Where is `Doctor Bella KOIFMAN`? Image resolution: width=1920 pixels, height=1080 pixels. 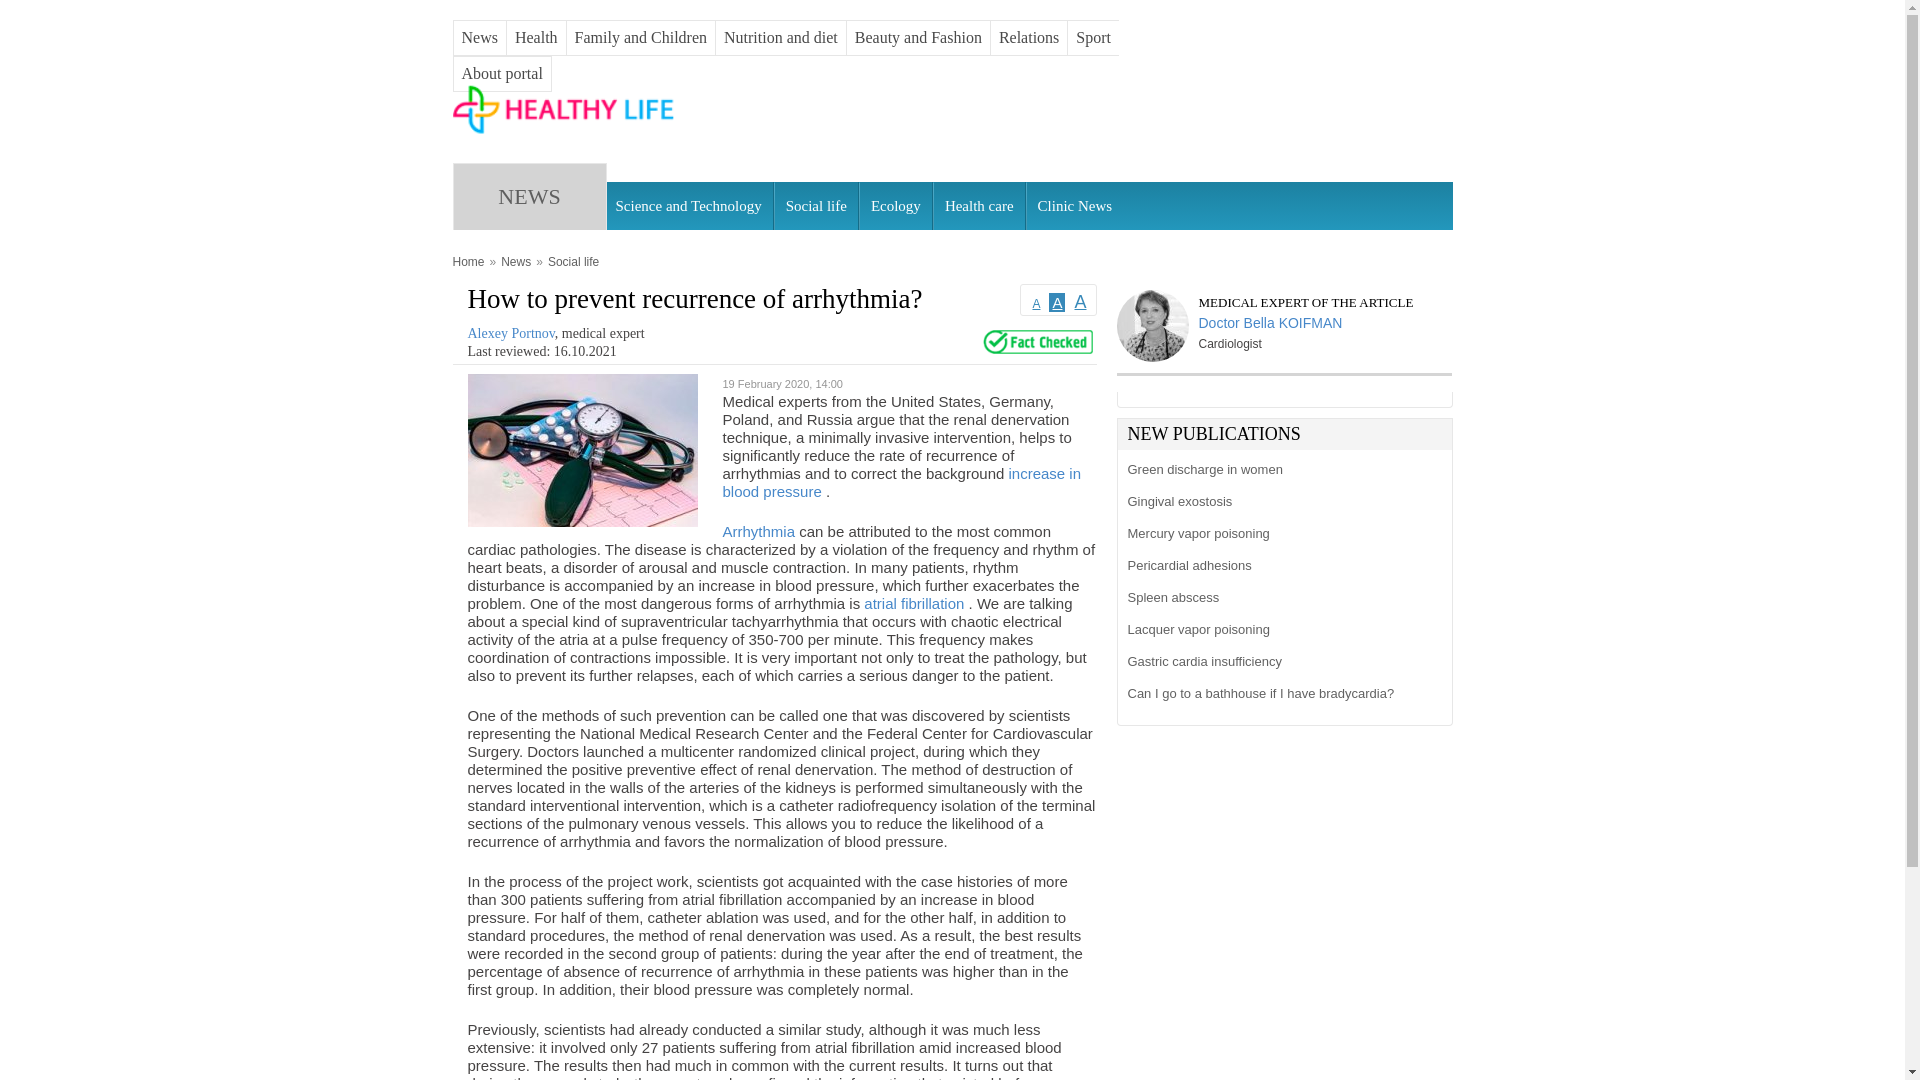
Doctor Bella KOIFMAN is located at coordinates (1282, 320).